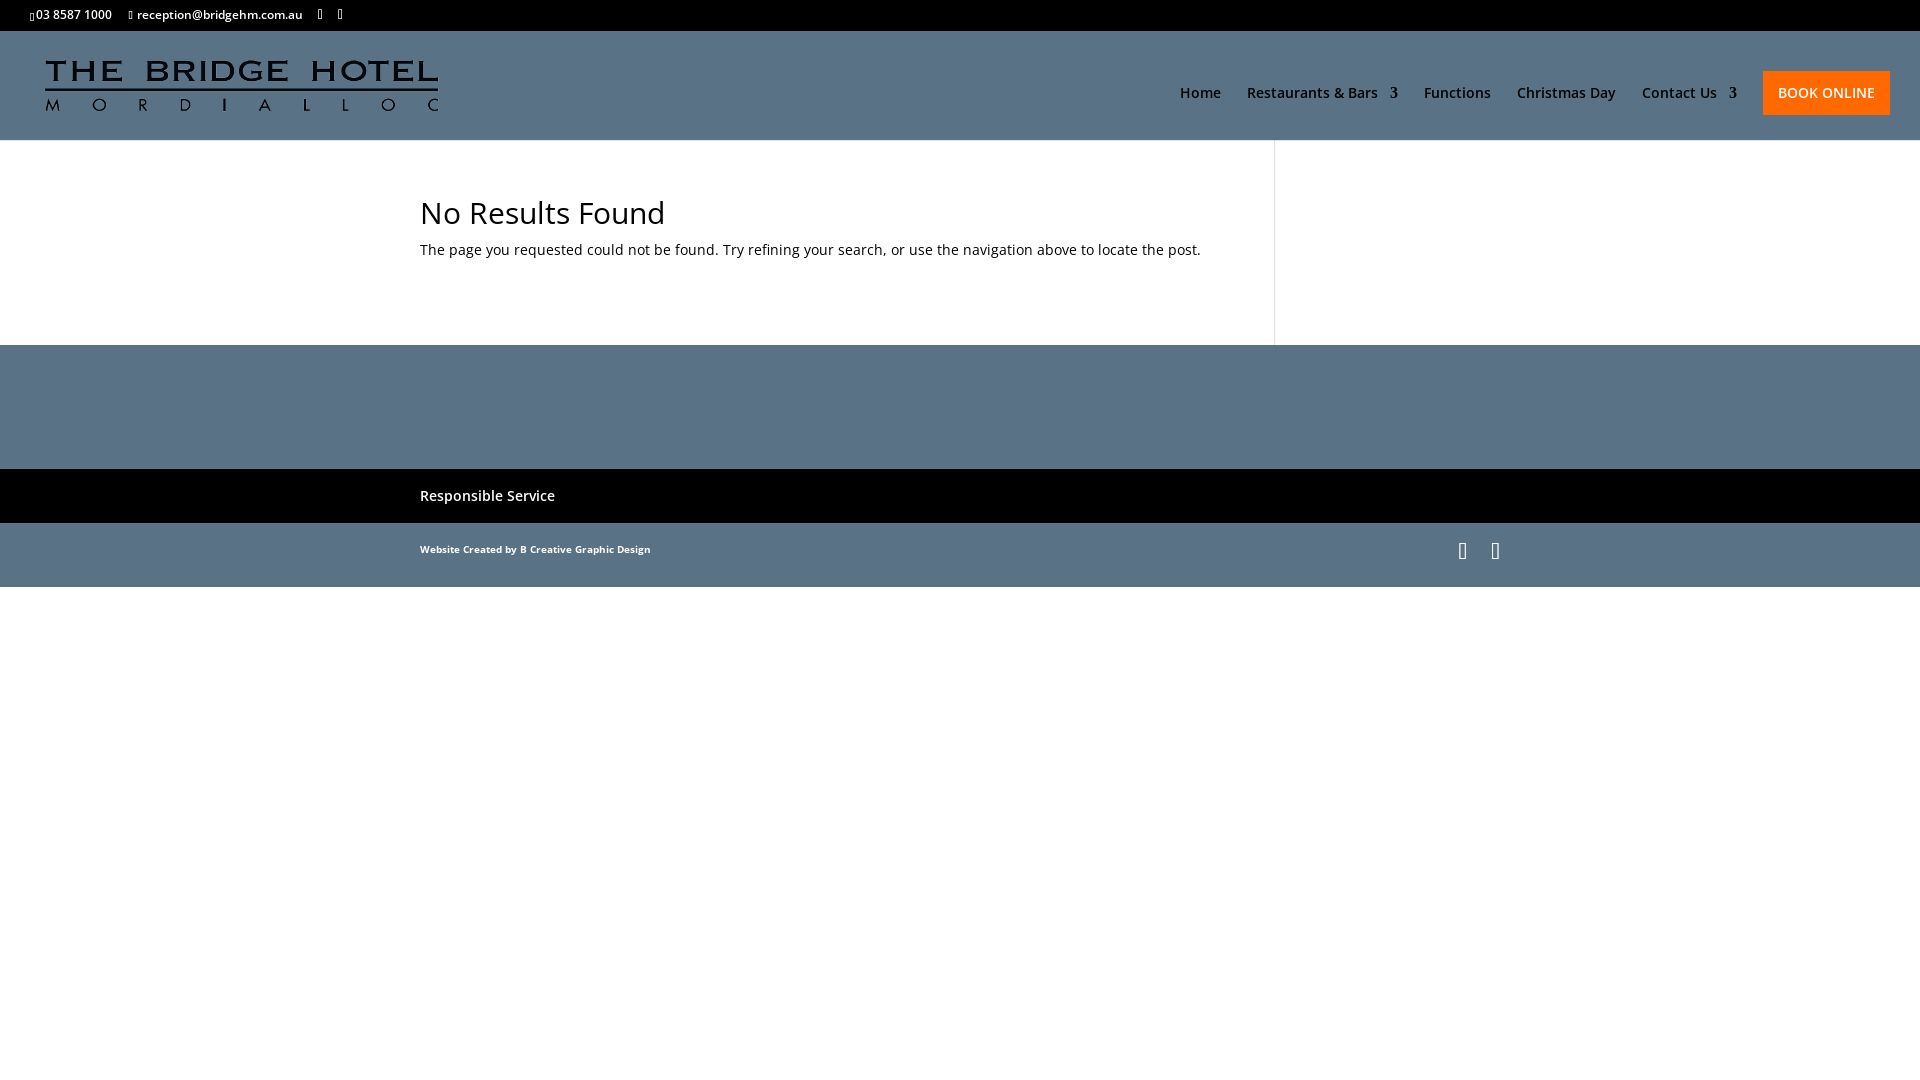  I want to click on BOOK ONLINE, so click(1826, 93).